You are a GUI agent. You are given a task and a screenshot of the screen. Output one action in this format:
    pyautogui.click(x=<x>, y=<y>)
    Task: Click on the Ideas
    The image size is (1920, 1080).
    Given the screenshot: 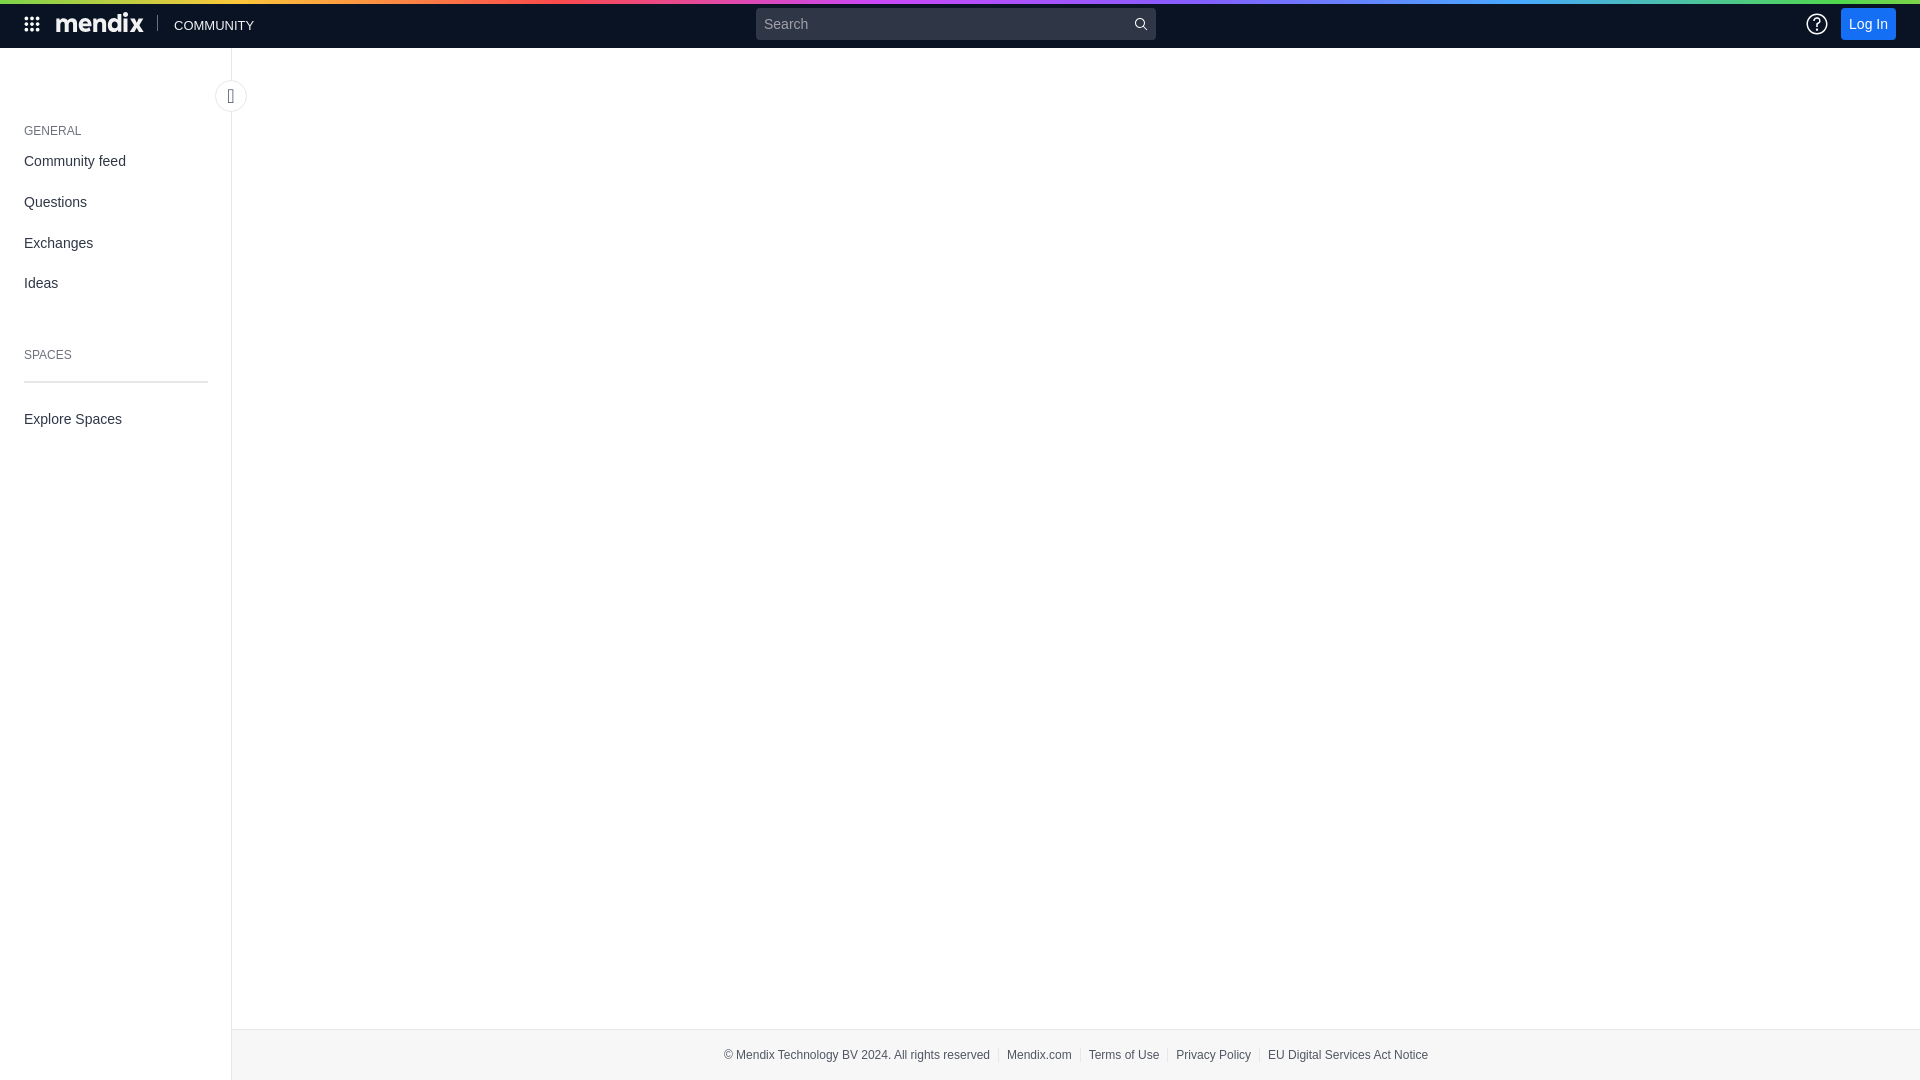 What is the action you would take?
    pyautogui.click(x=116, y=283)
    